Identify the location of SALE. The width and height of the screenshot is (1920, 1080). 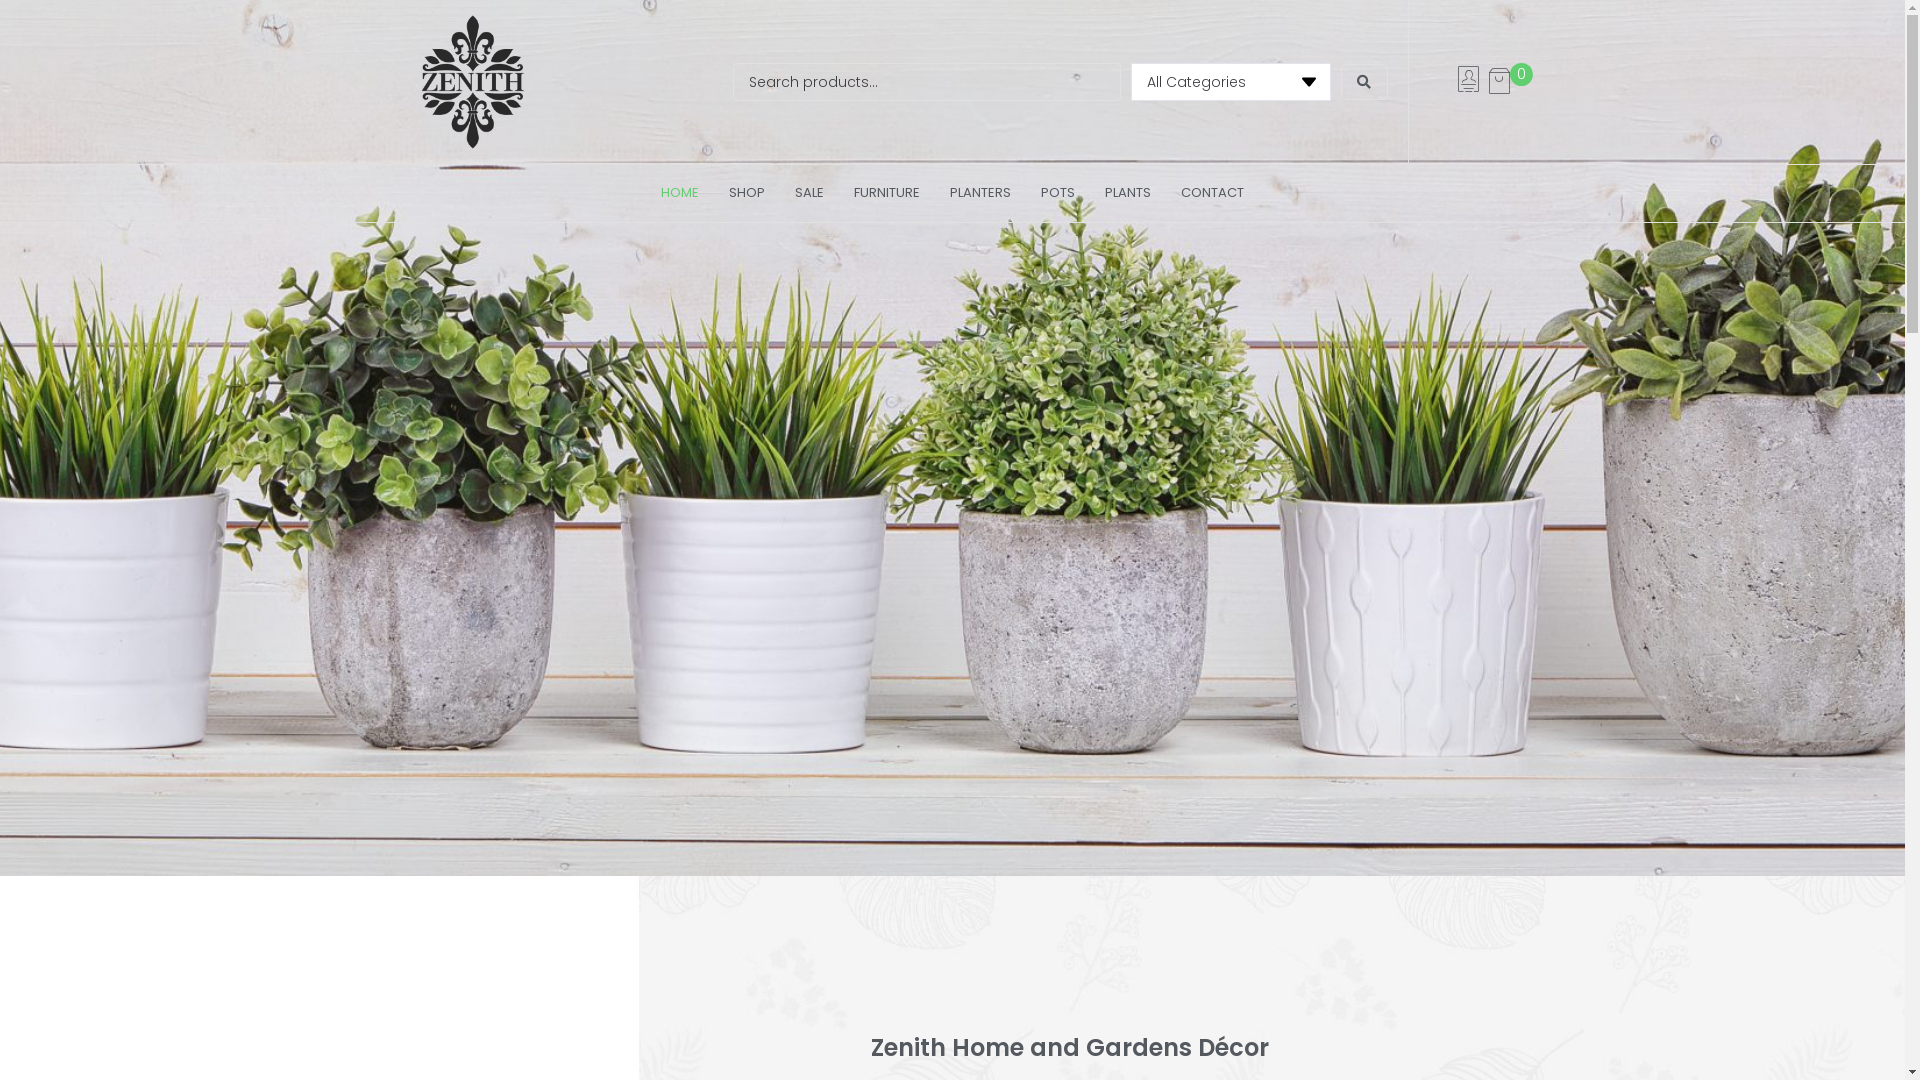
(810, 194).